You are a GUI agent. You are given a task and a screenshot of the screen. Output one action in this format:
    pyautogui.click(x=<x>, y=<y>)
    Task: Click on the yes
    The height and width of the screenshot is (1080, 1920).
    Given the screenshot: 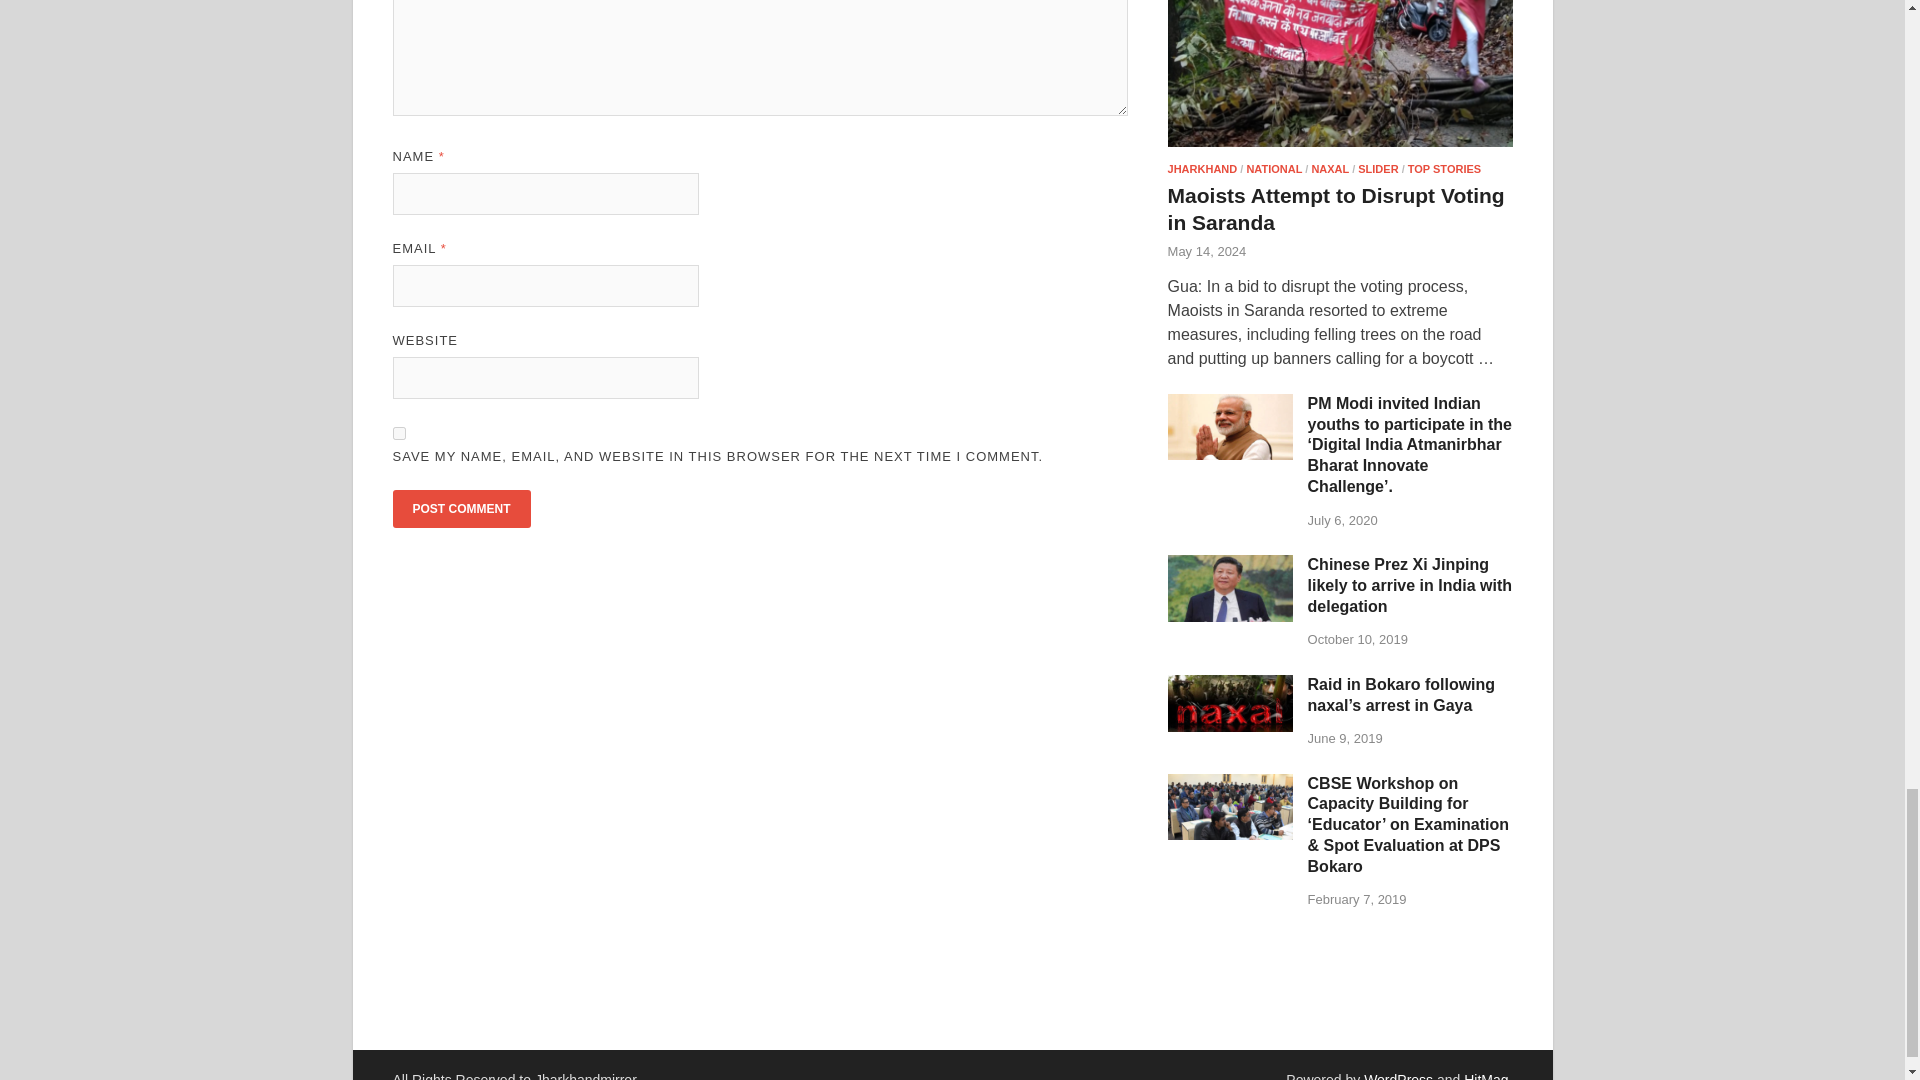 What is the action you would take?
    pyautogui.click(x=398, y=432)
    